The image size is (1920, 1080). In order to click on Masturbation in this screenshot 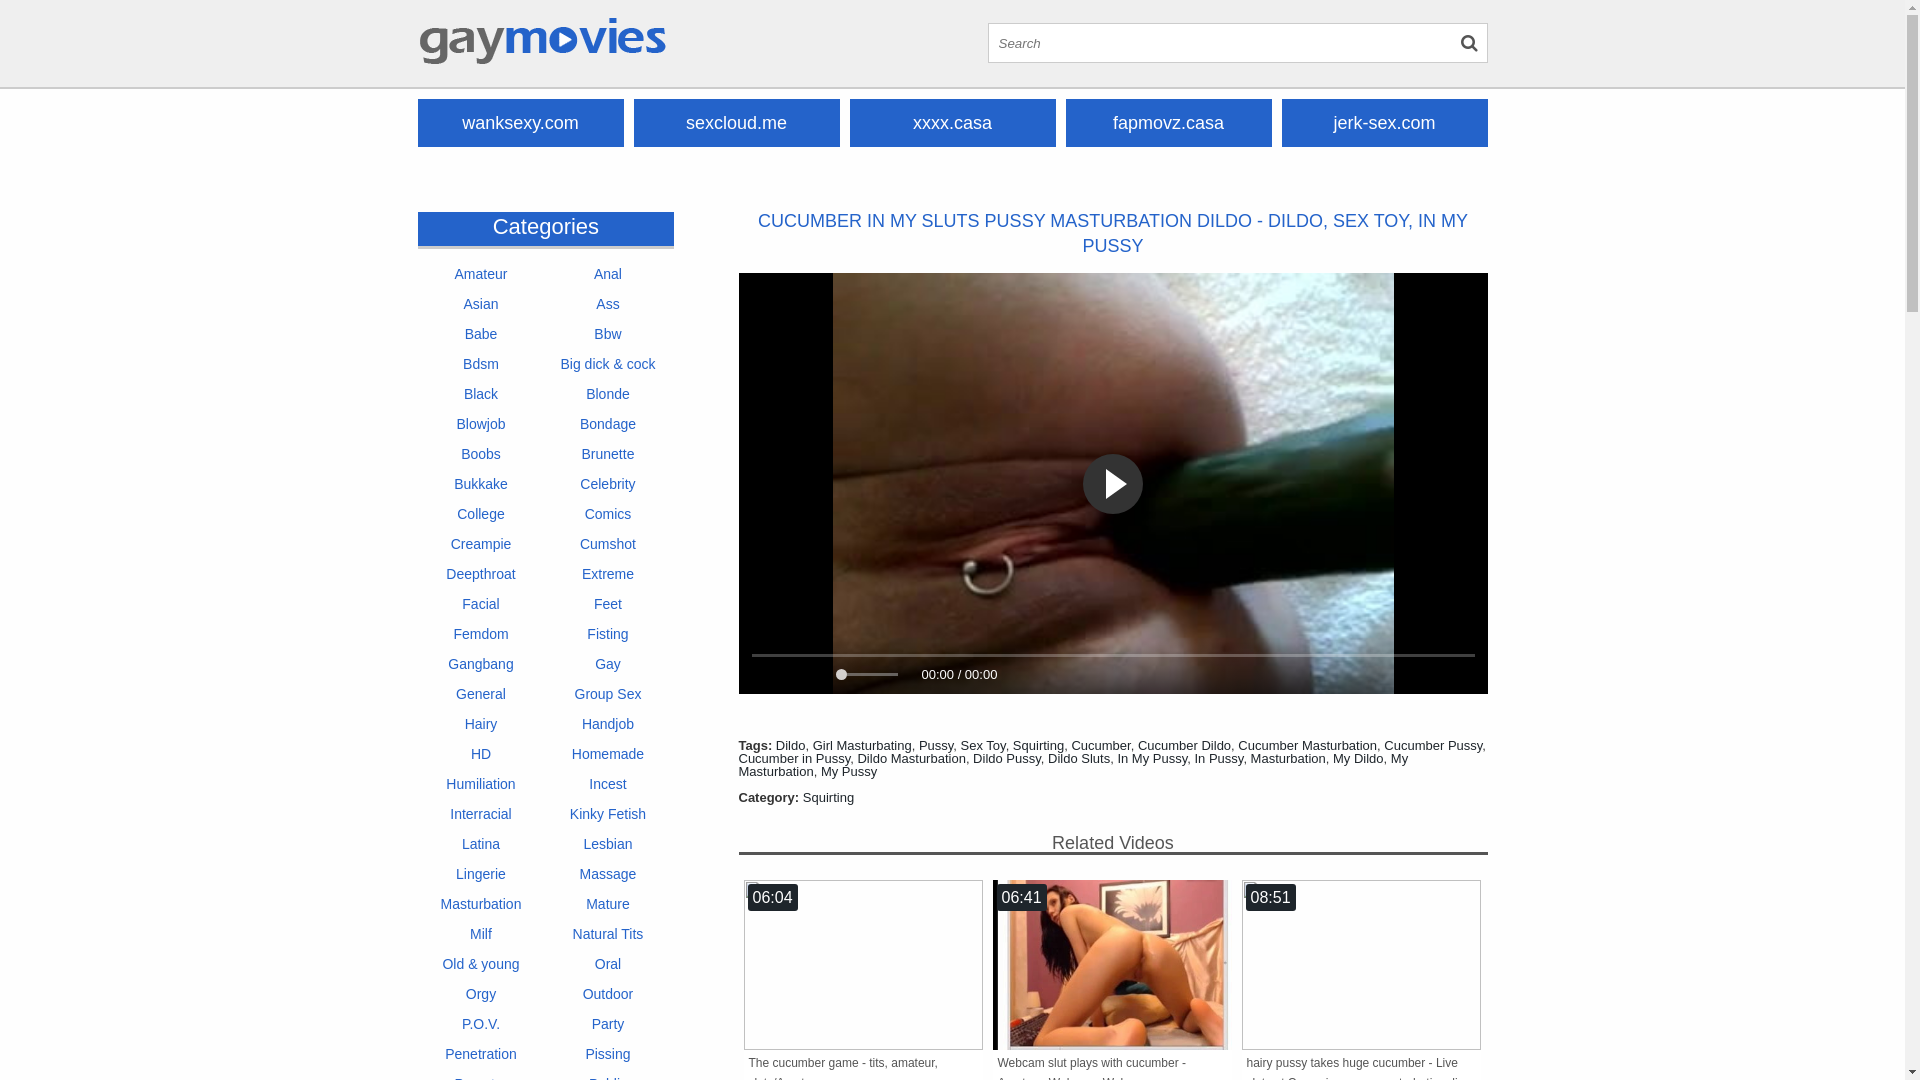, I will do `click(480, 904)`.